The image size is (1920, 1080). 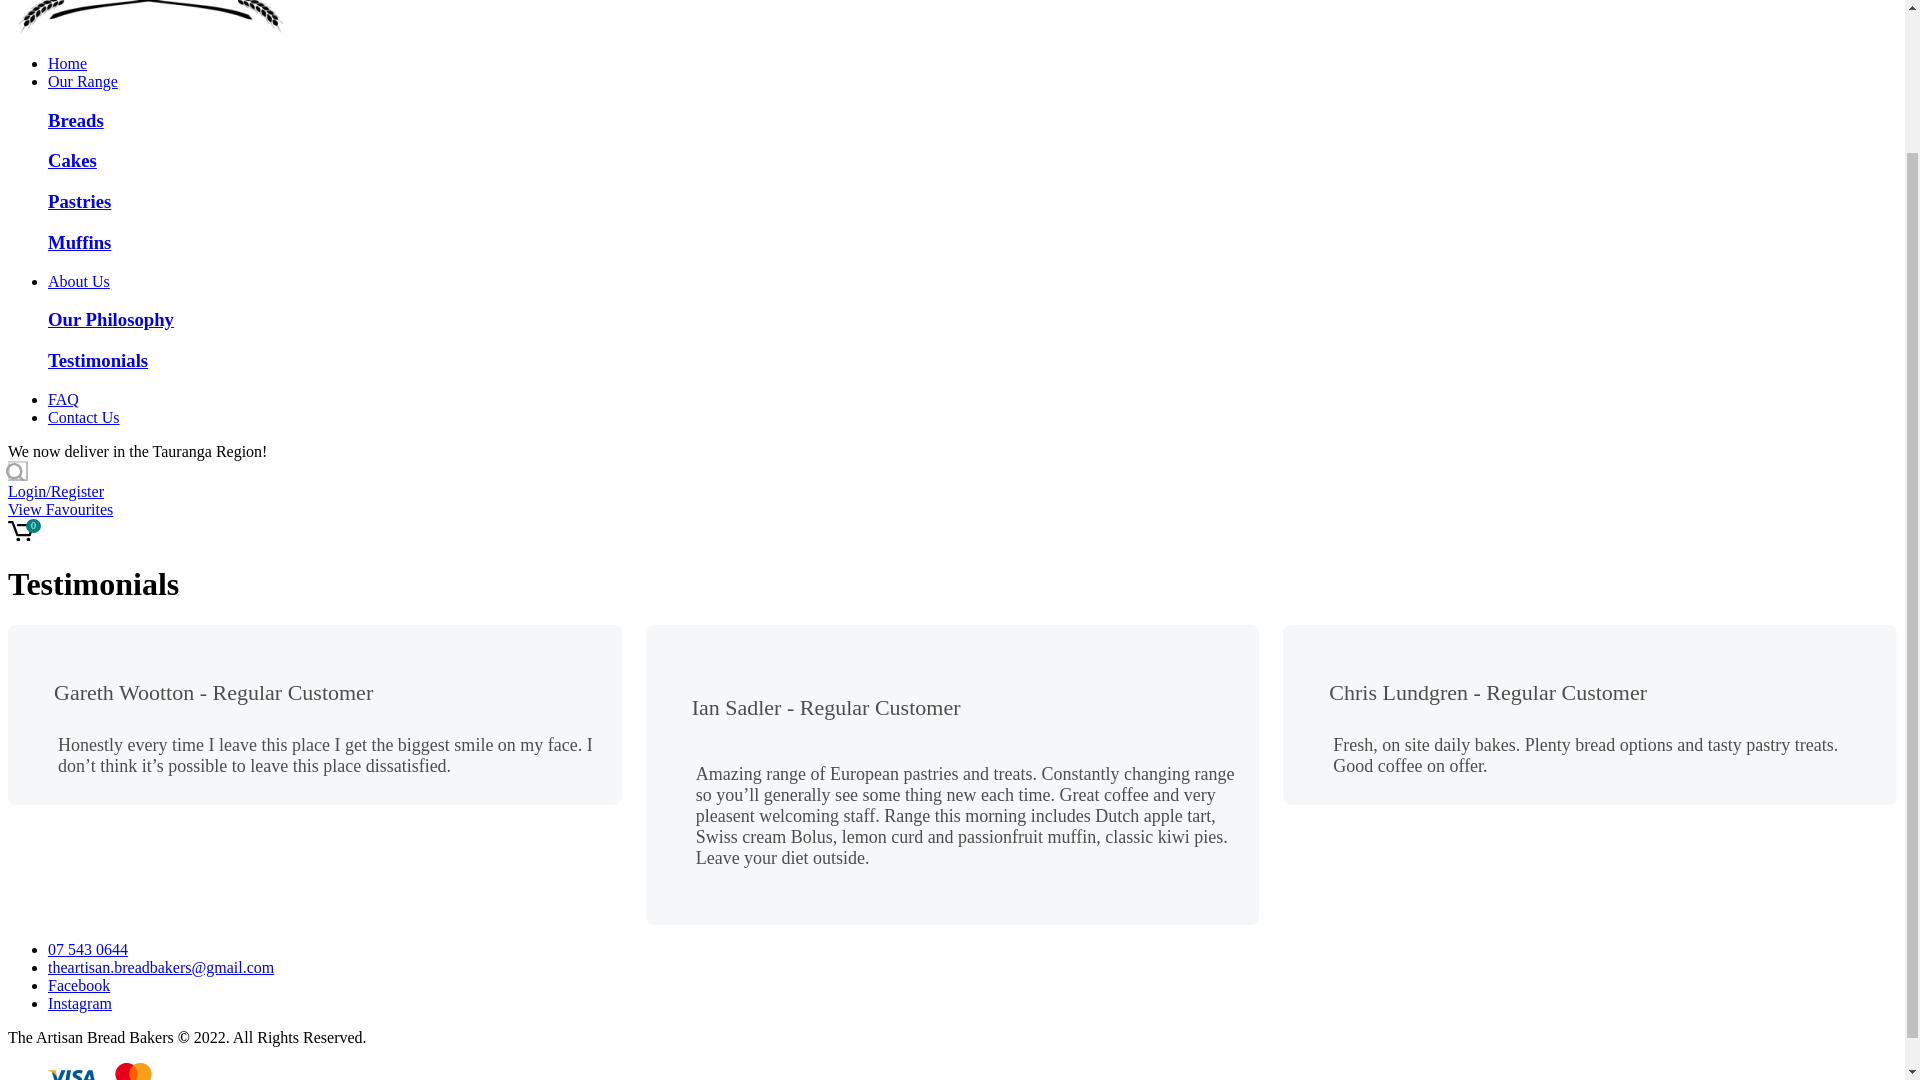 I want to click on About Us, so click(x=78, y=282).